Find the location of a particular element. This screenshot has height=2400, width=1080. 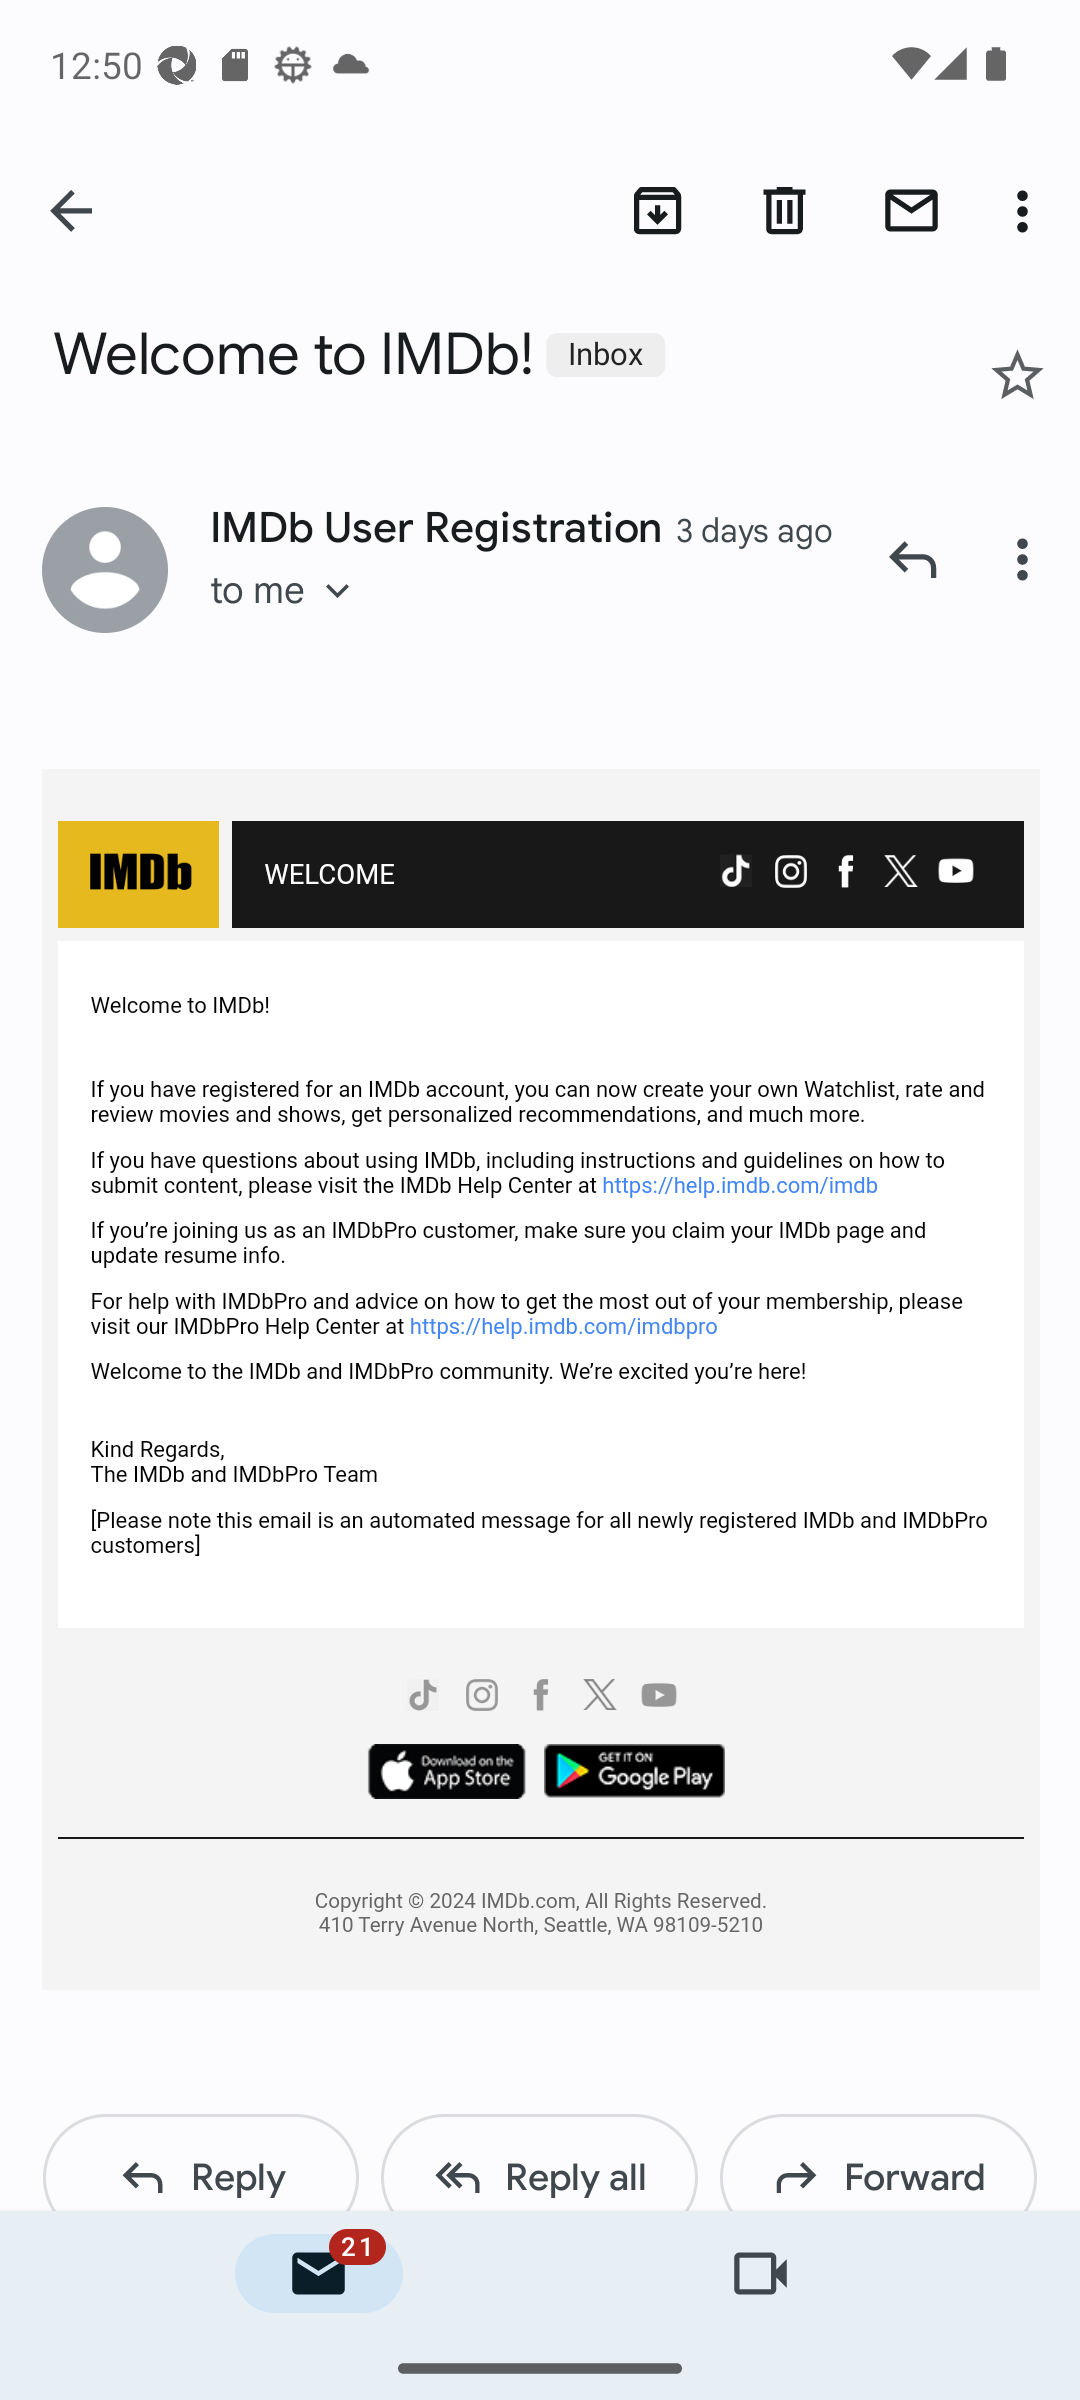

Reply all is located at coordinates (539, 2162).